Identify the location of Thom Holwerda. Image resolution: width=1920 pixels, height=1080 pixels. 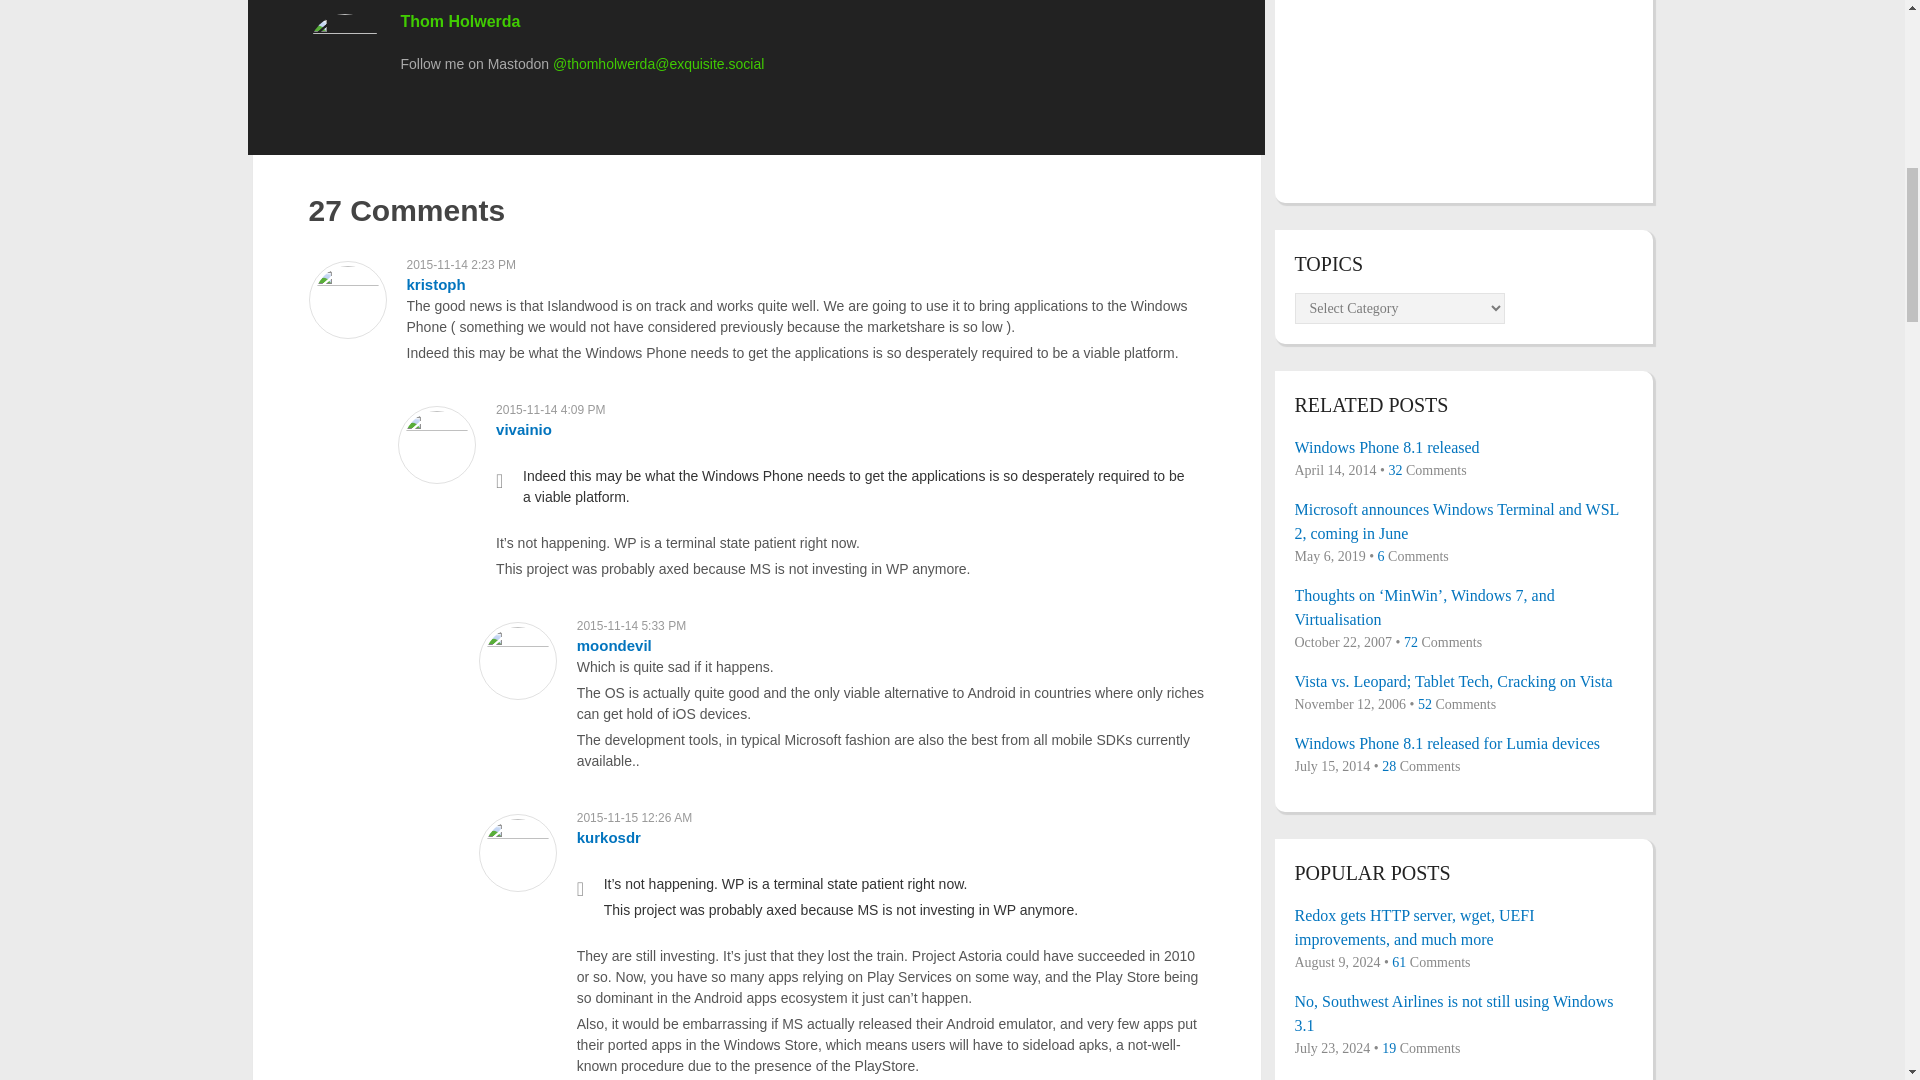
(460, 21).